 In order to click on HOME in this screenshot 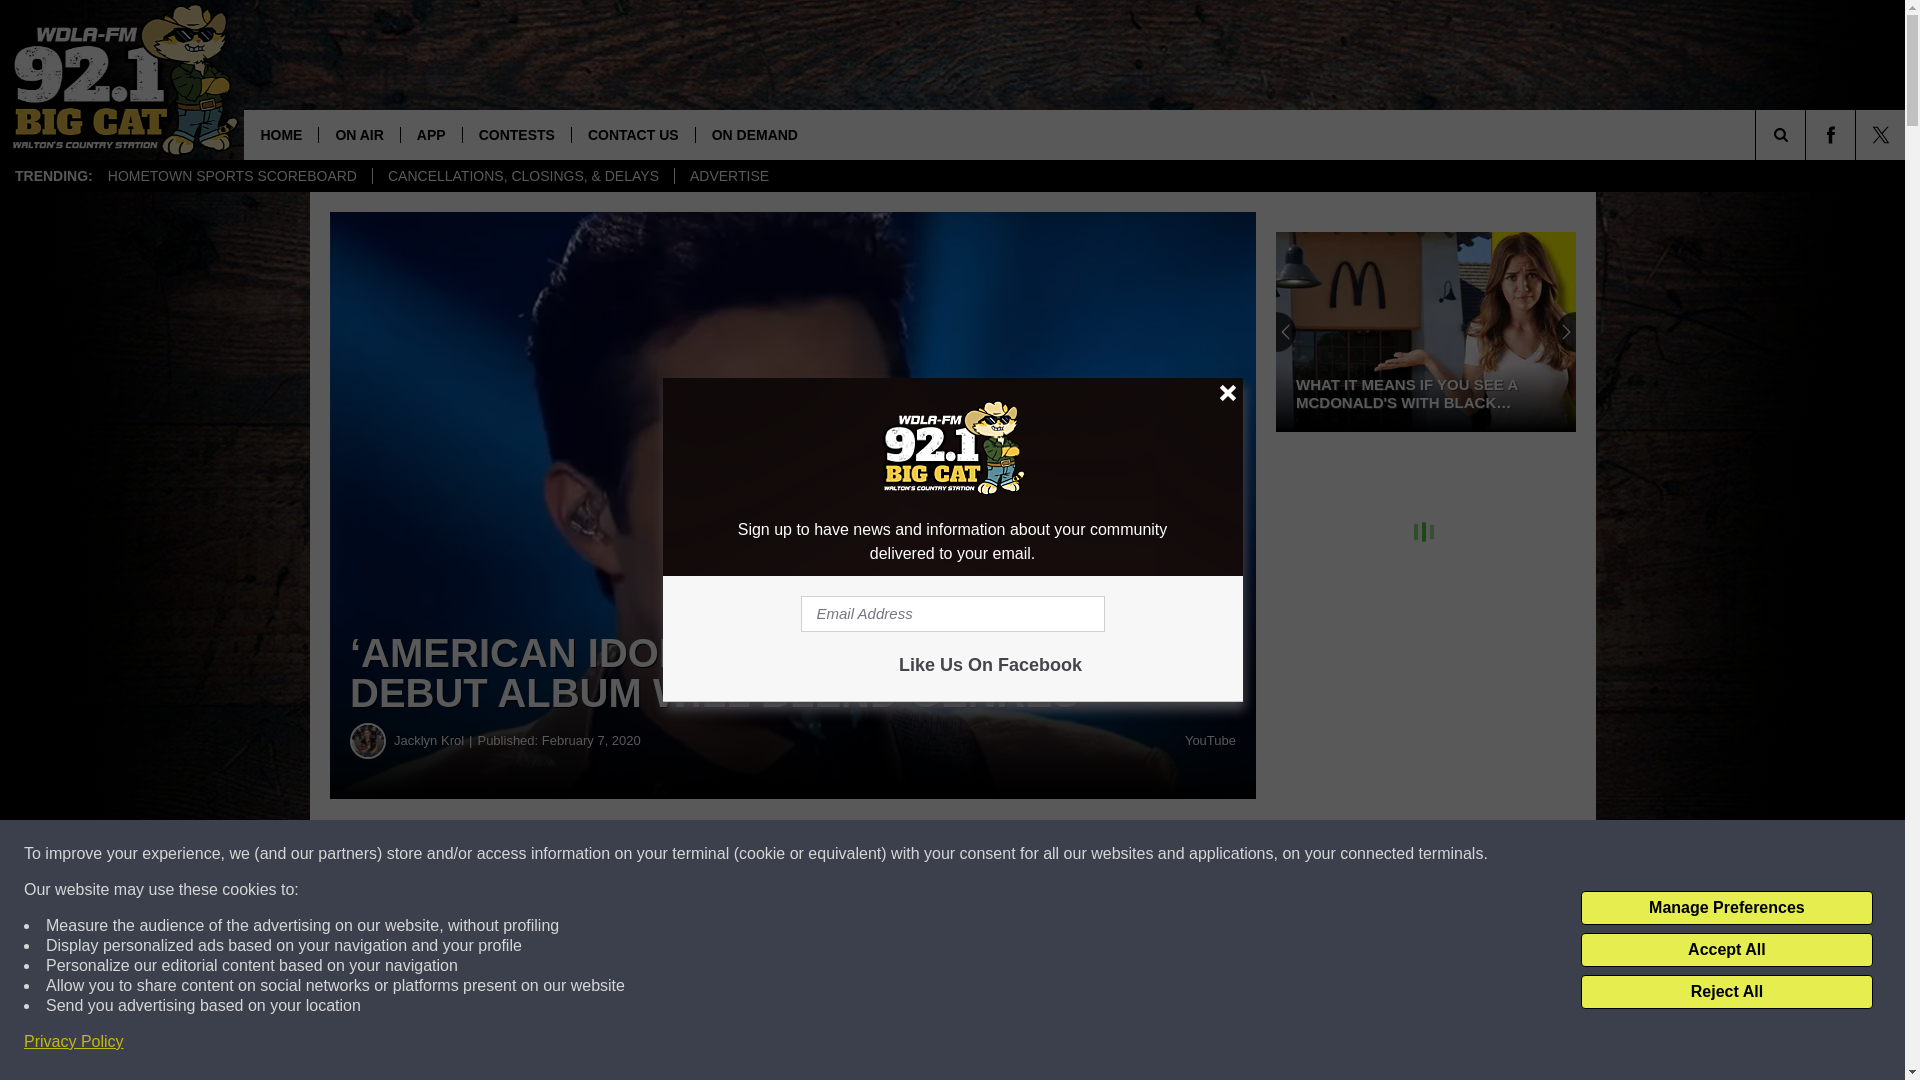, I will do `click(280, 134)`.